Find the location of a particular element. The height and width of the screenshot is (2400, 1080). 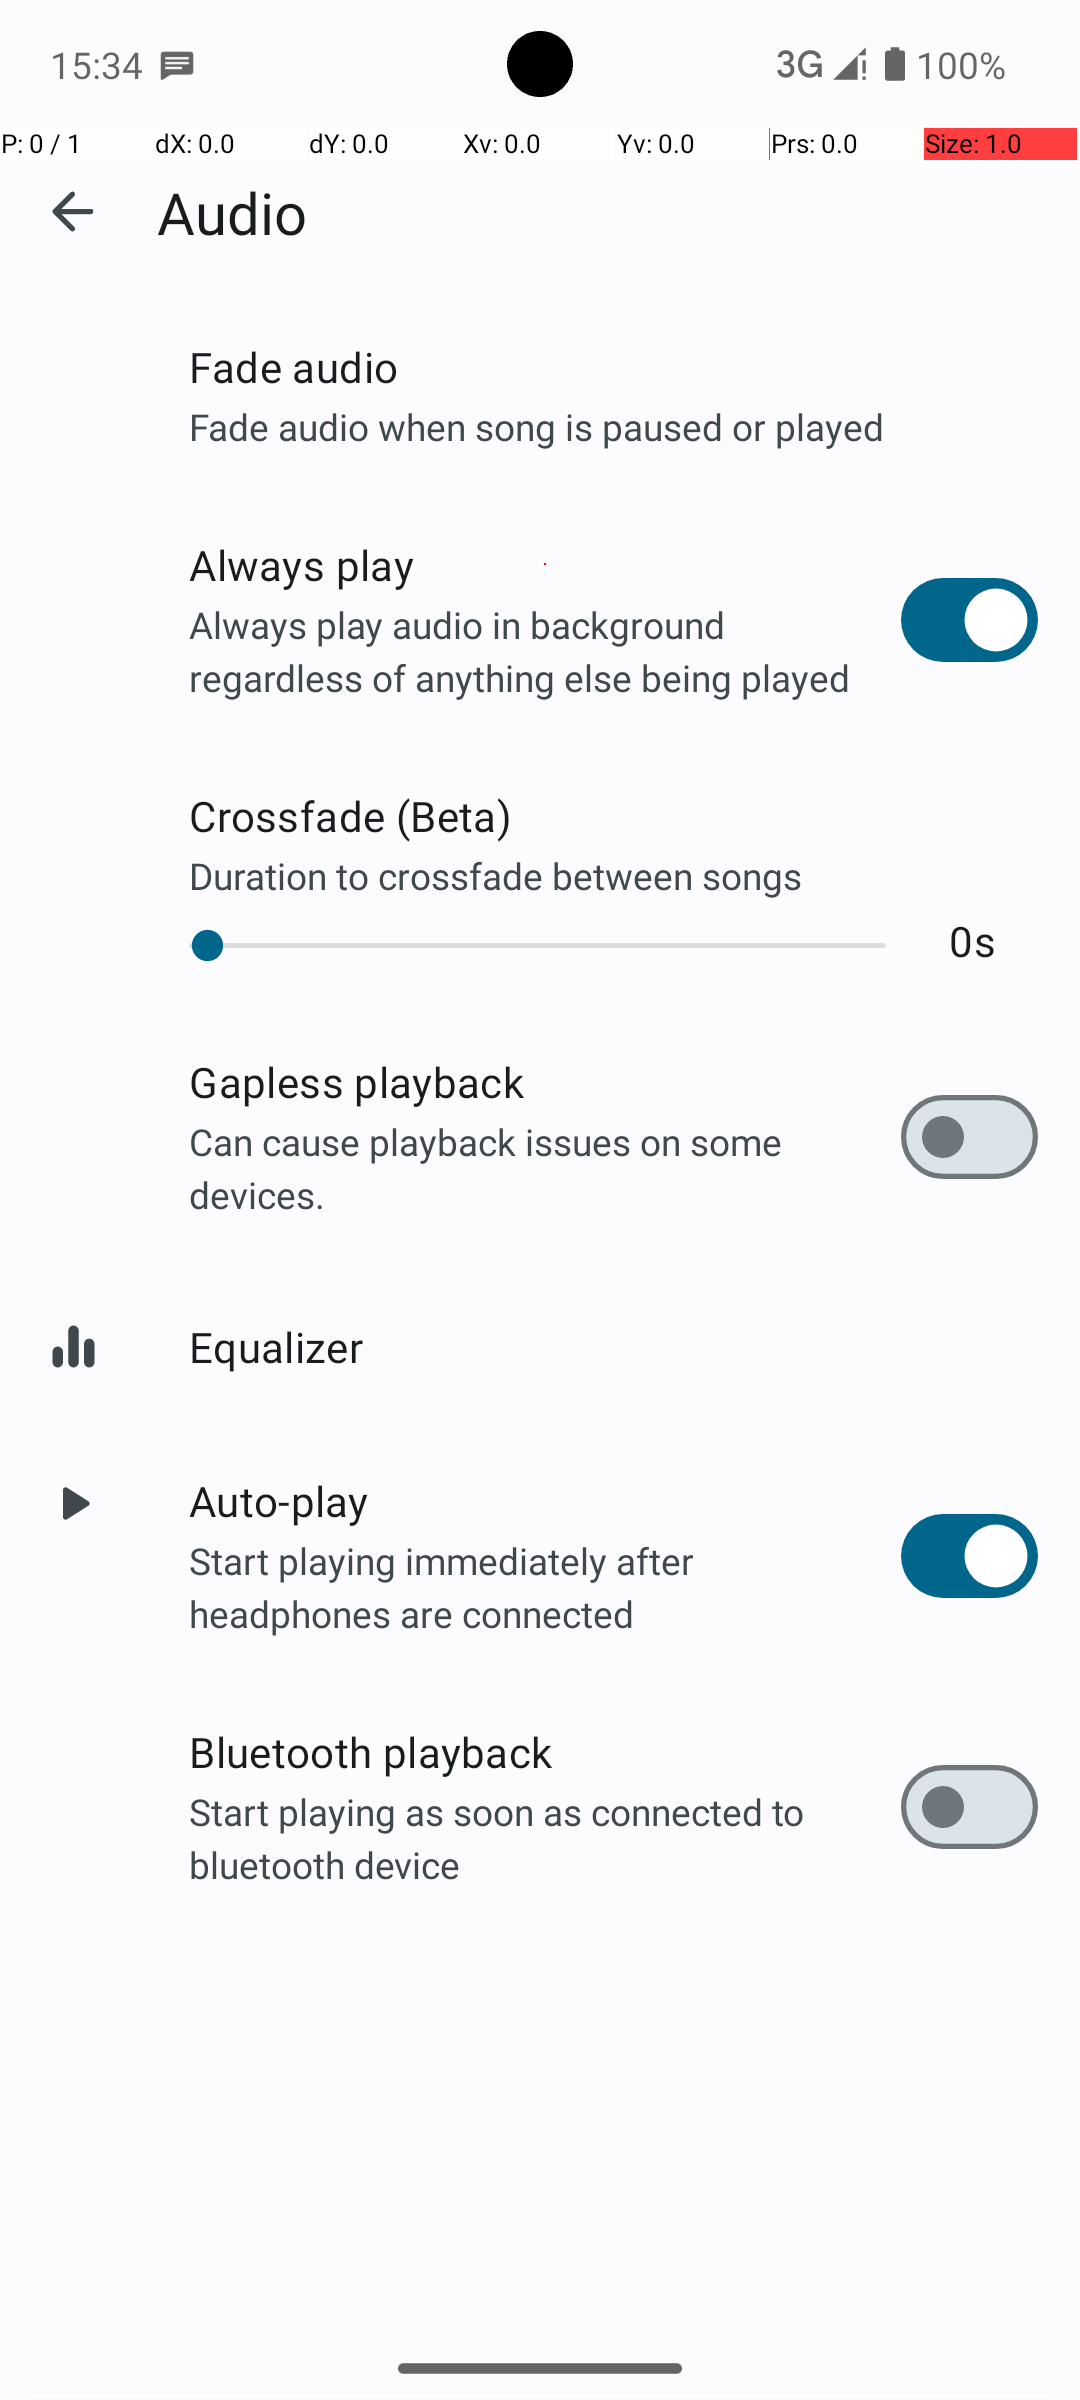

Always play audio in background regardless of anything else being played is located at coordinates (545, 650).